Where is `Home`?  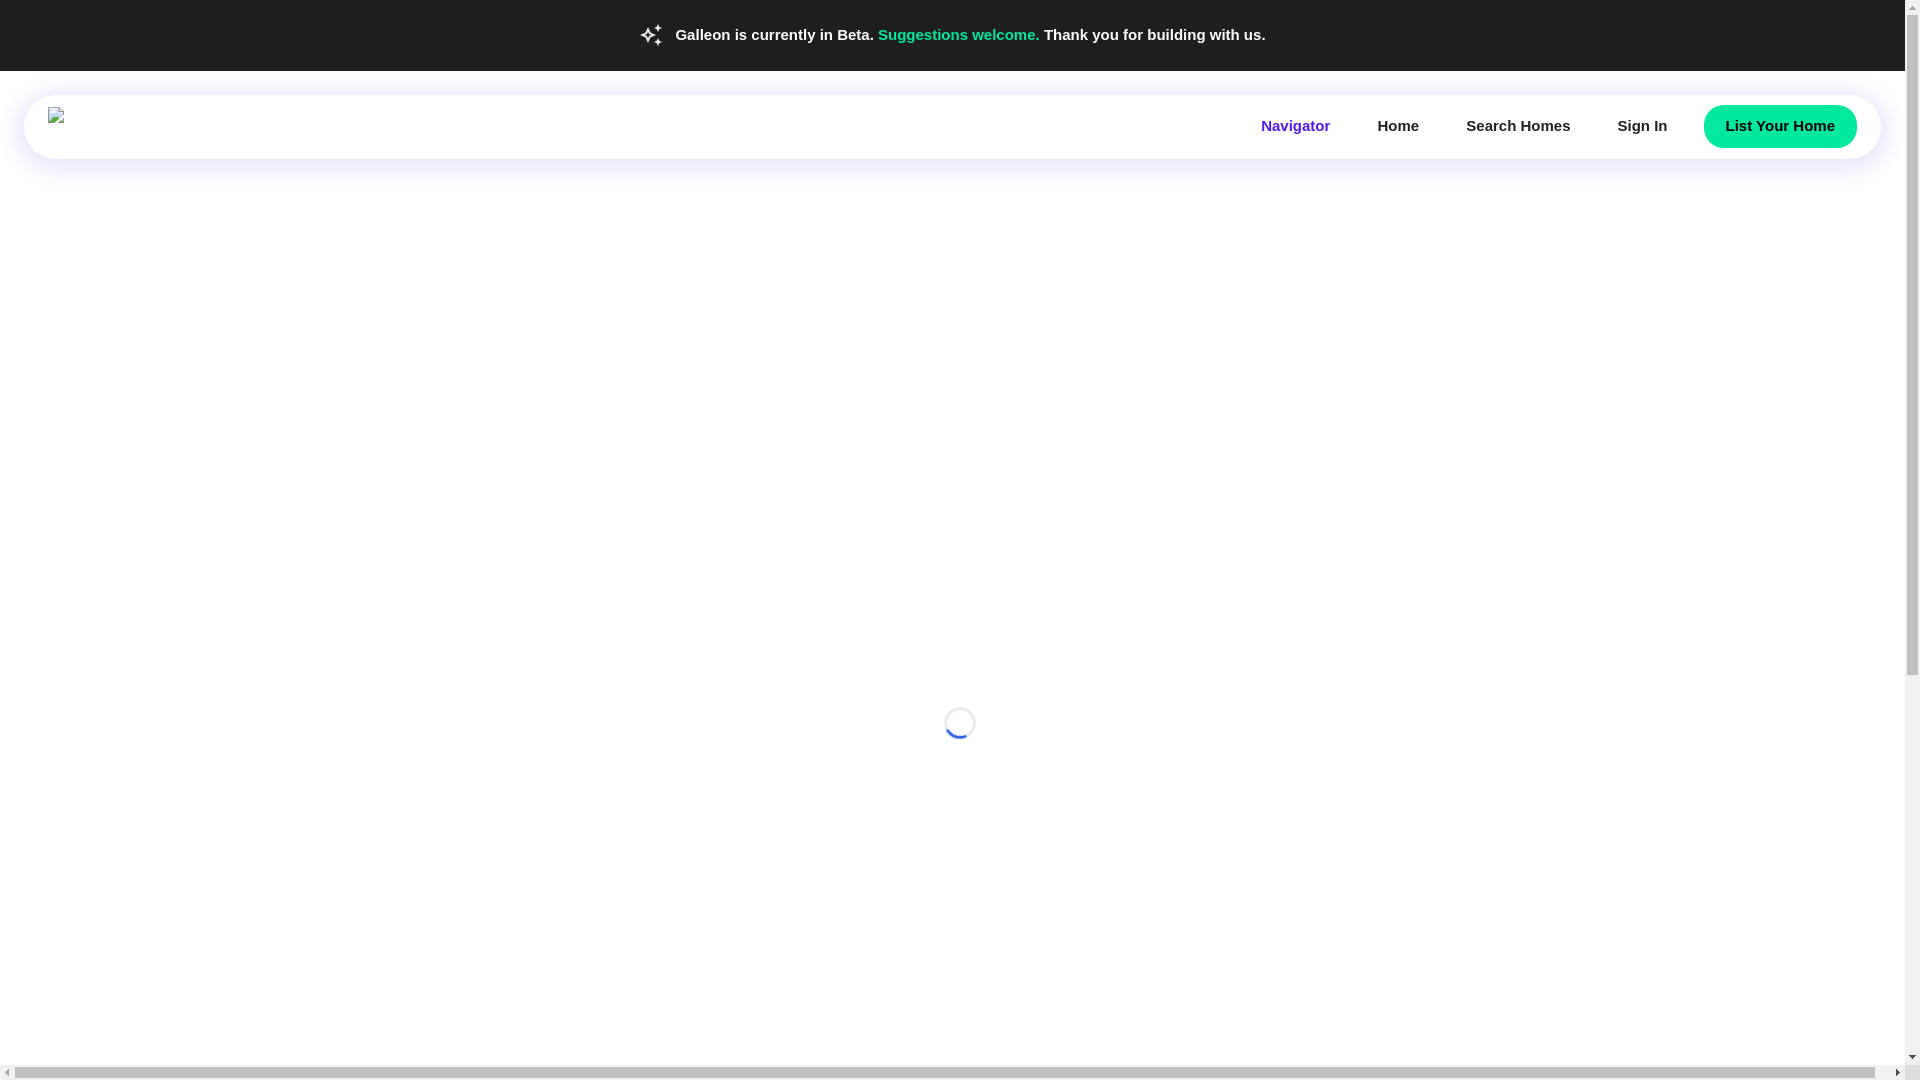 Home is located at coordinates (1398, 125).